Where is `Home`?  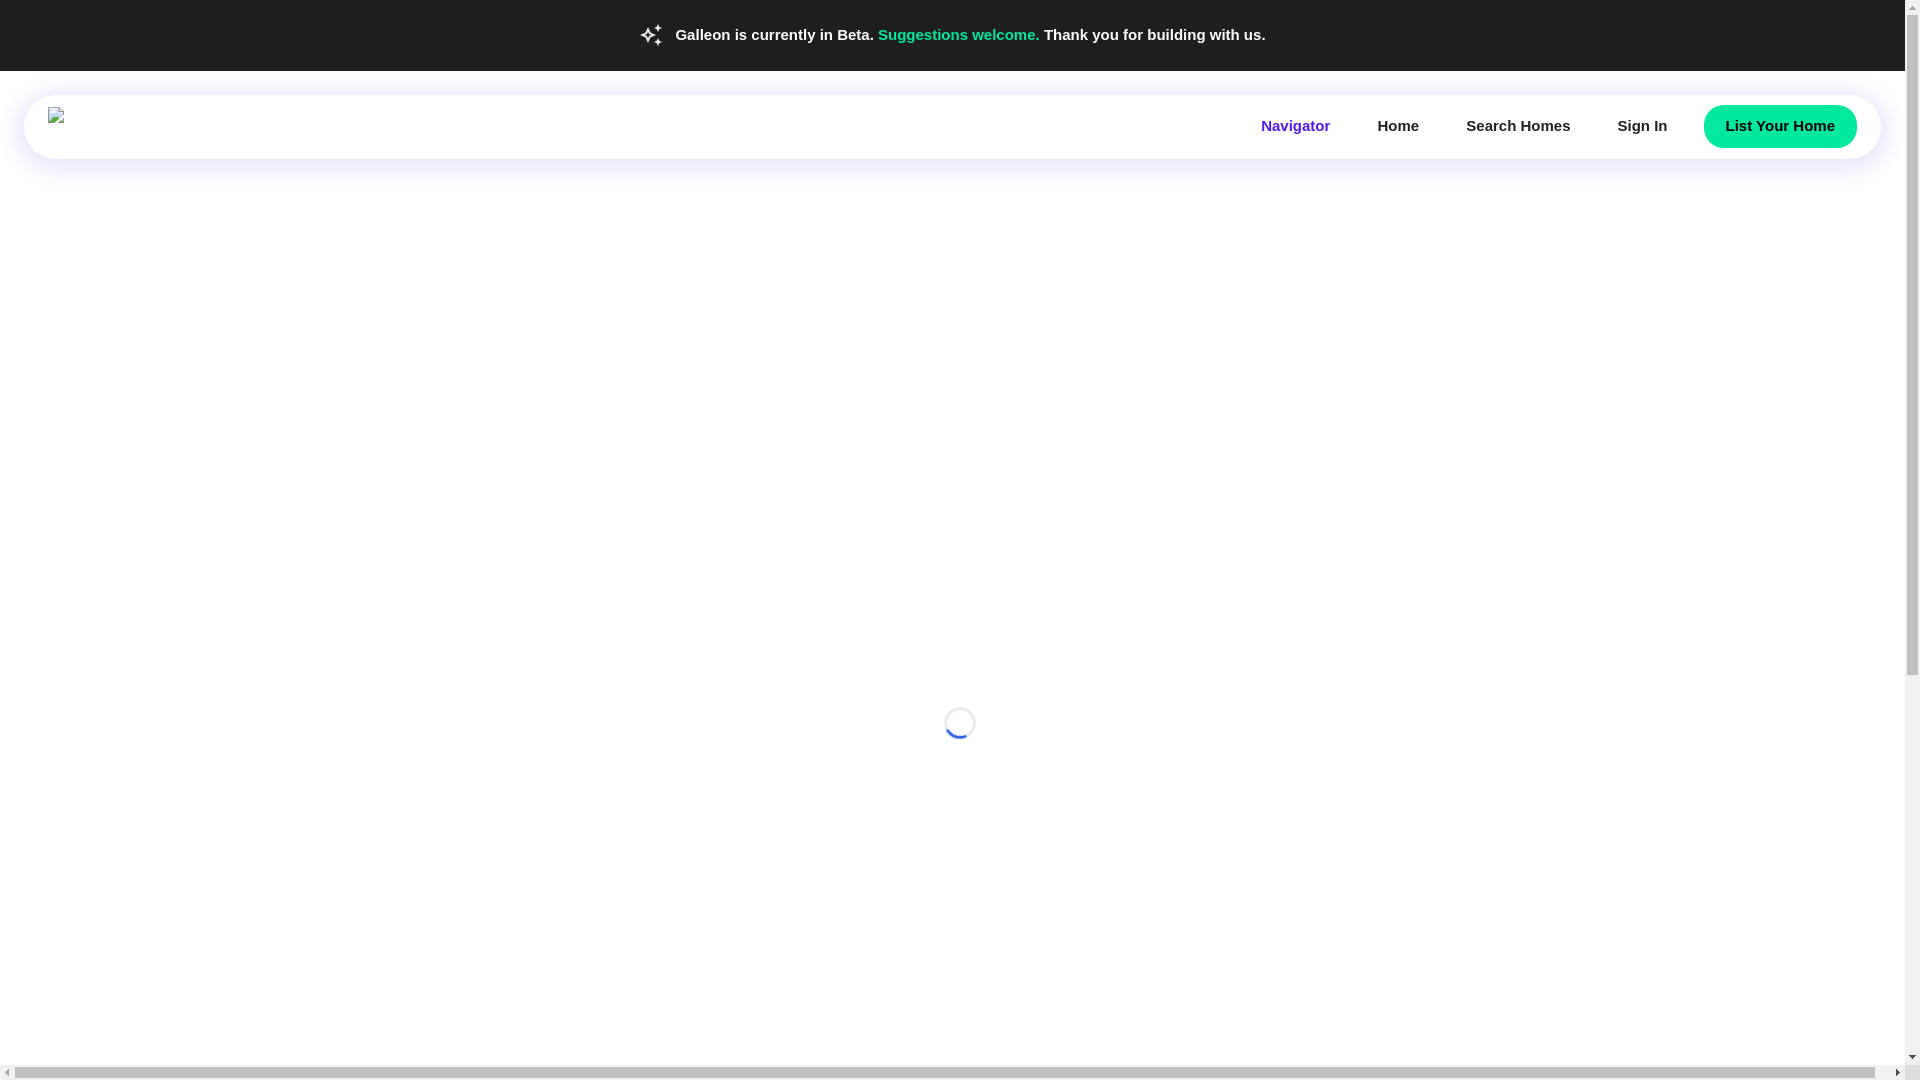 Home is located at coordinates (1398, 125).